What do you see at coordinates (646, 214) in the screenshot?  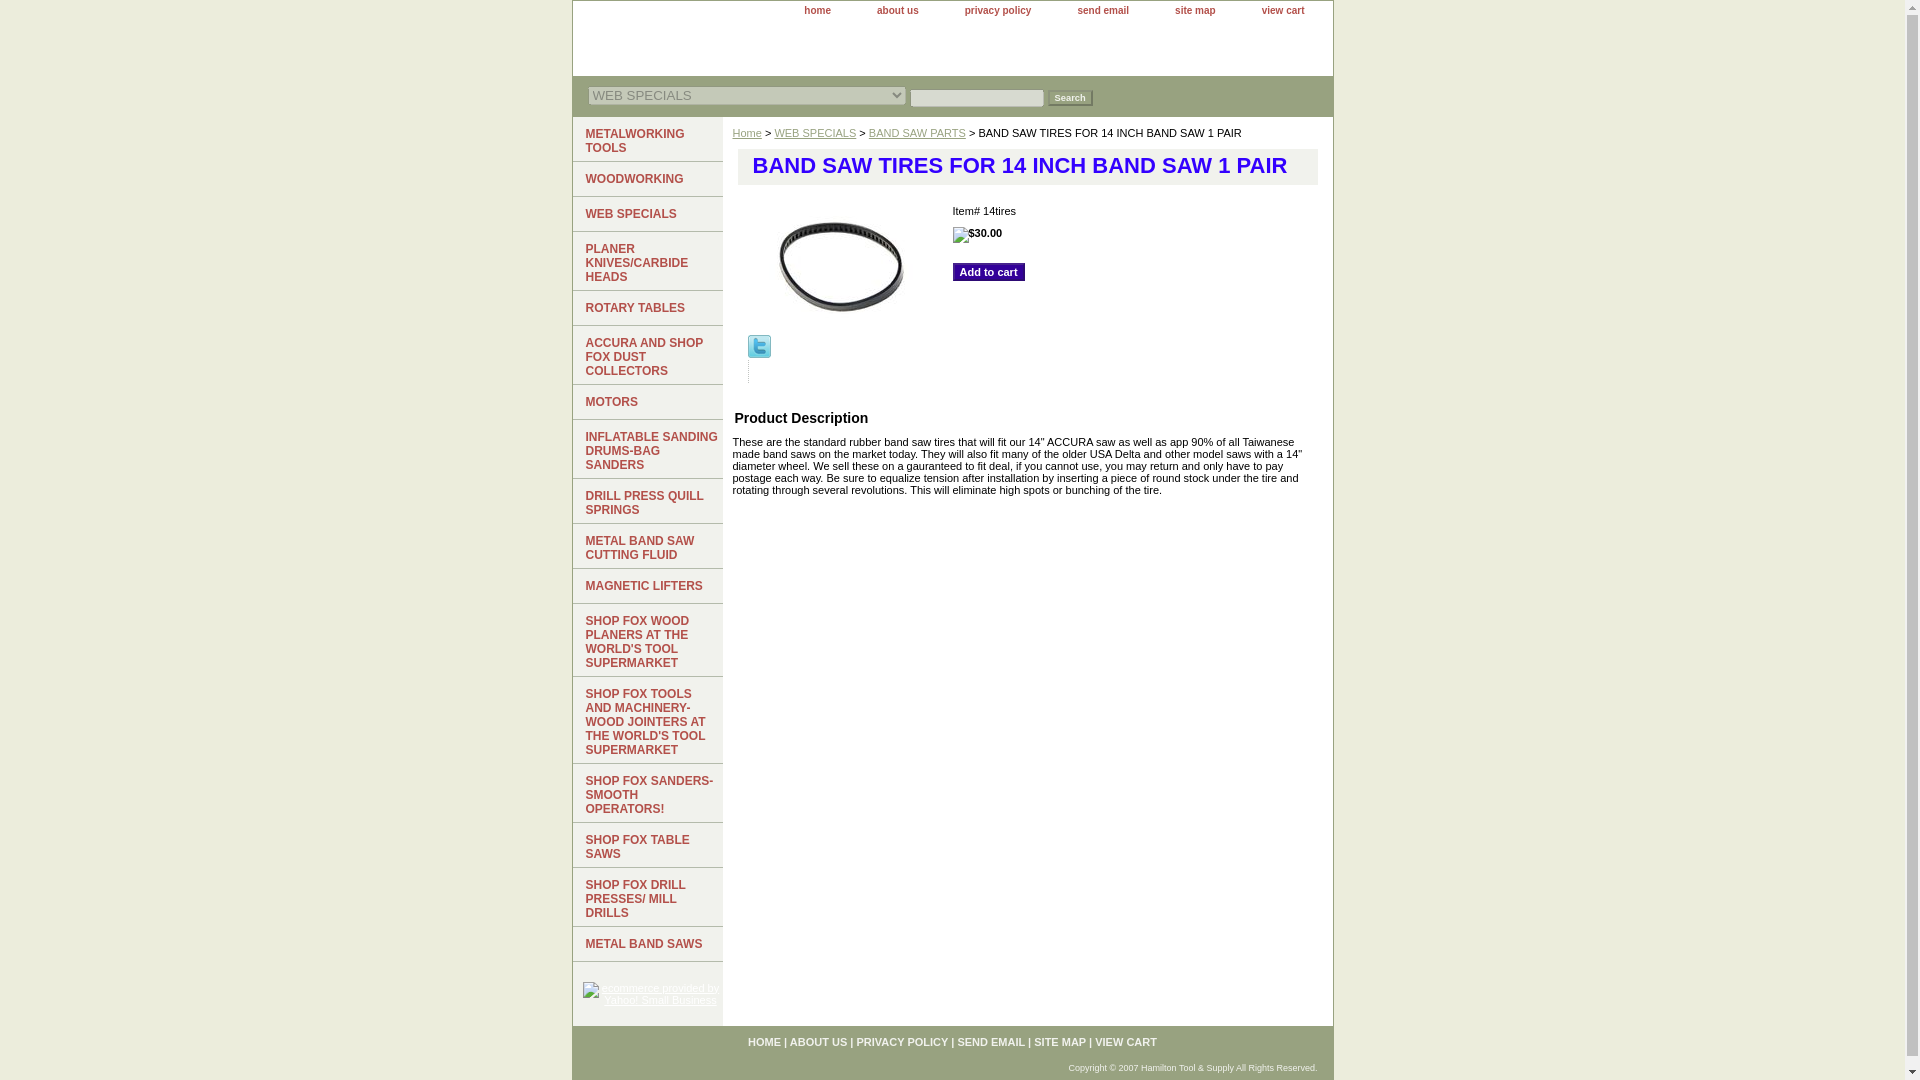 I see `WEB SPECIALS` at bounding box center [646, 214].